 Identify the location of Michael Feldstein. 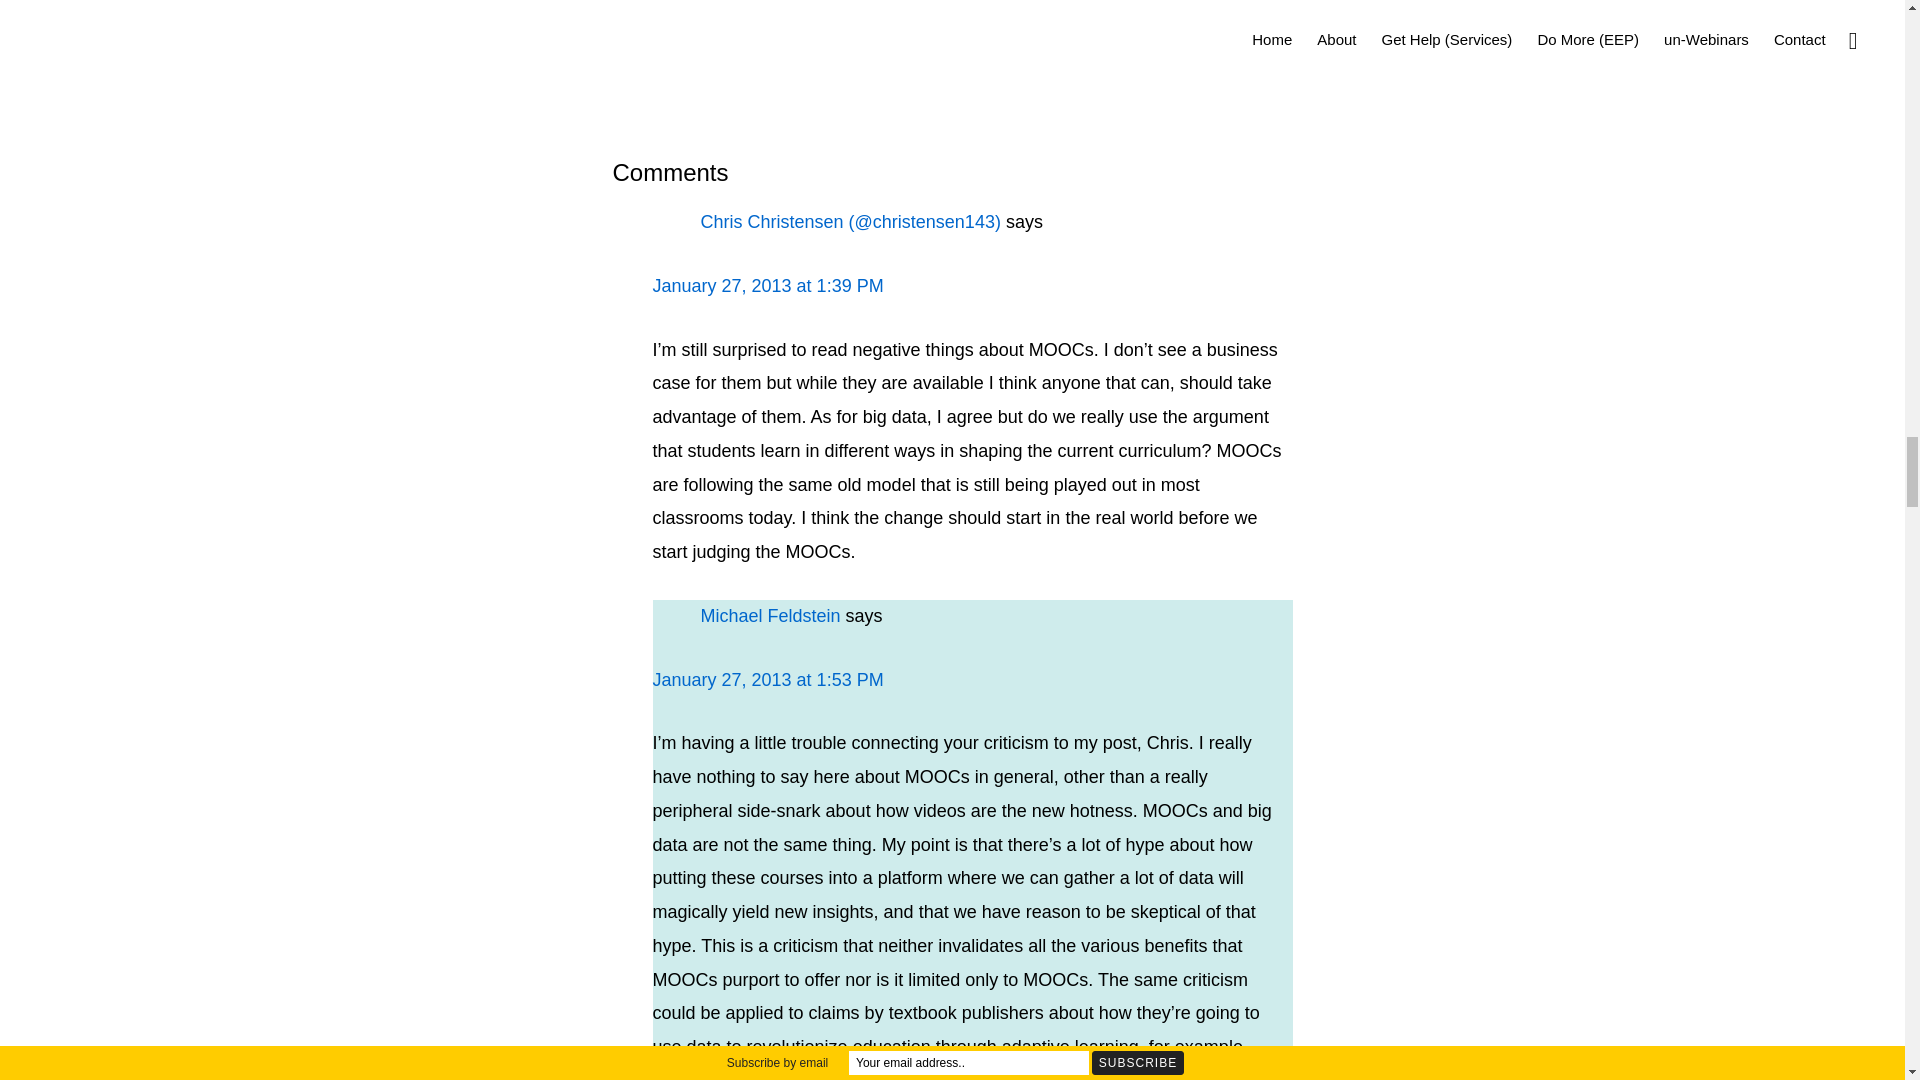
(770, 616).